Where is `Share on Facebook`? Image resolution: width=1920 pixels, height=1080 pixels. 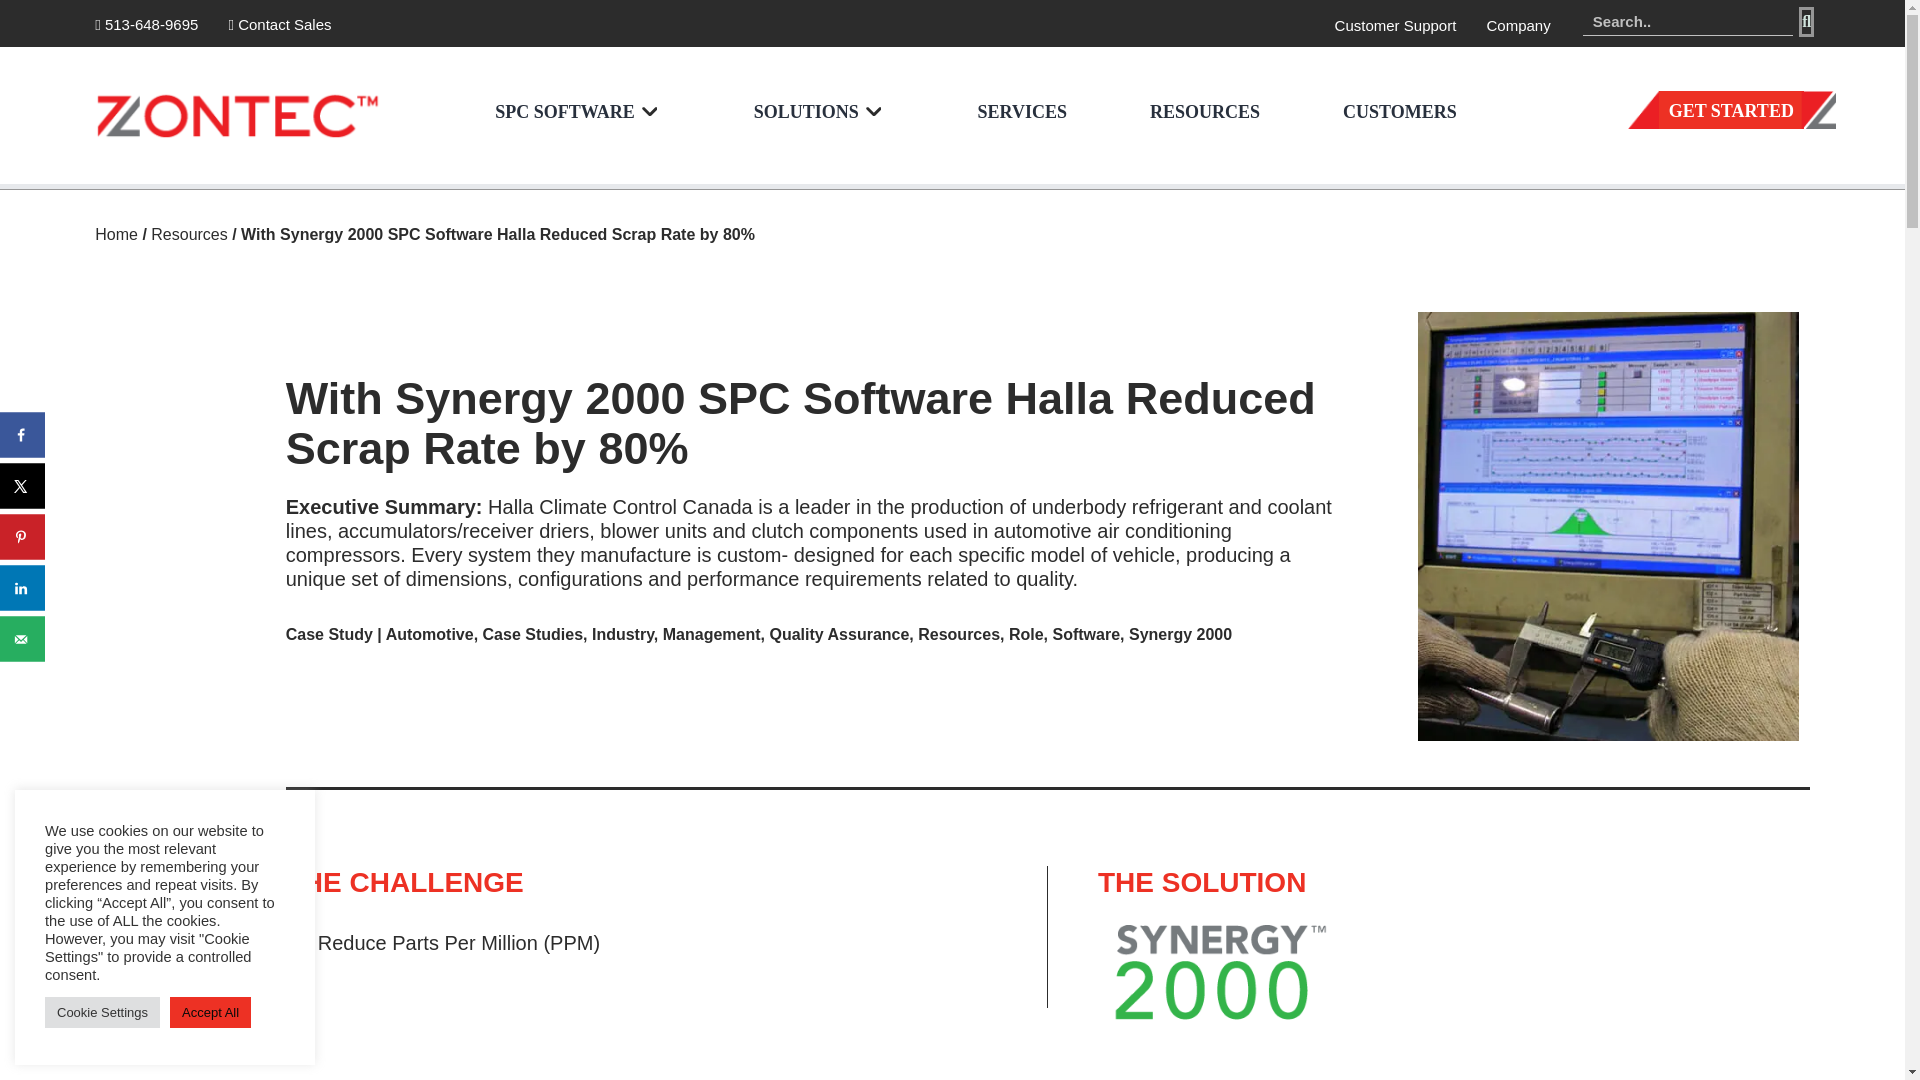
Share on Facebook is located at coordinates (22, 434).